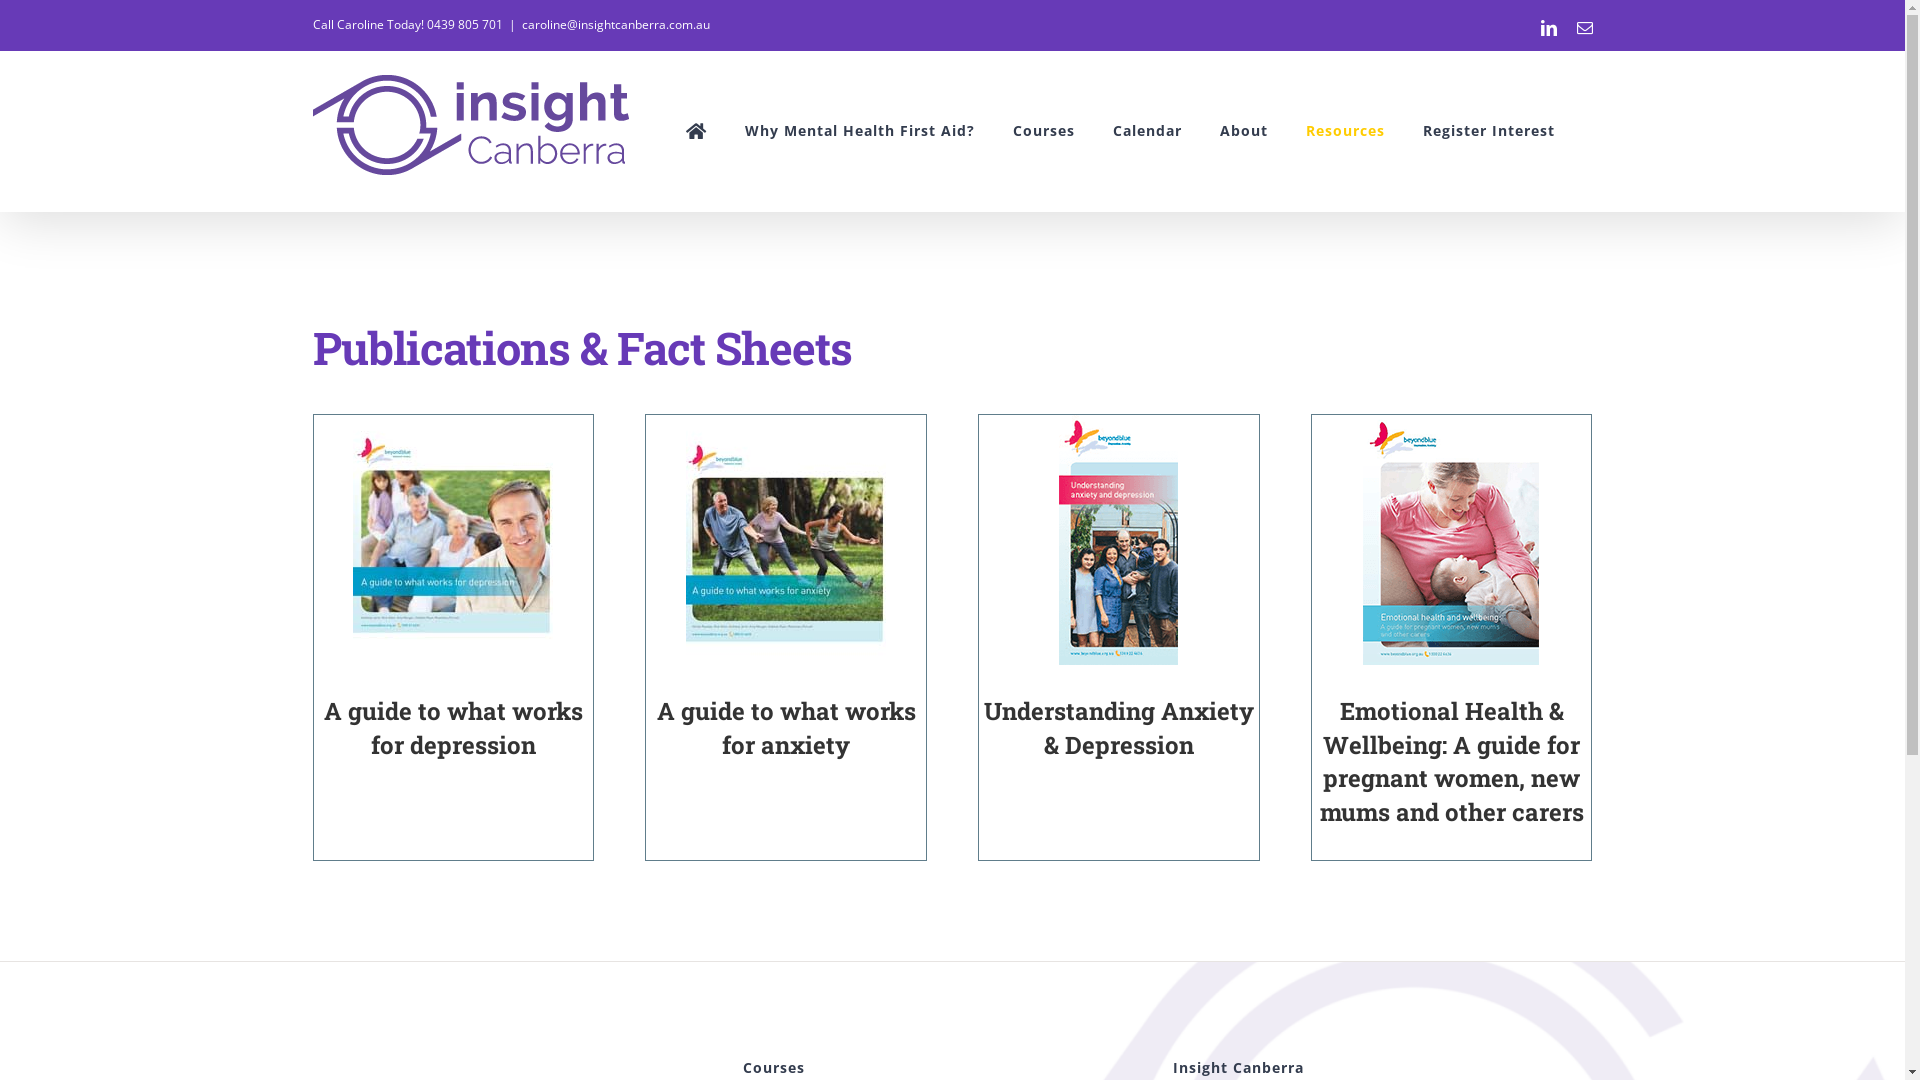  Describe the element at coordinates (1043, 131) in the screenshot. I see `Courses` at that location.